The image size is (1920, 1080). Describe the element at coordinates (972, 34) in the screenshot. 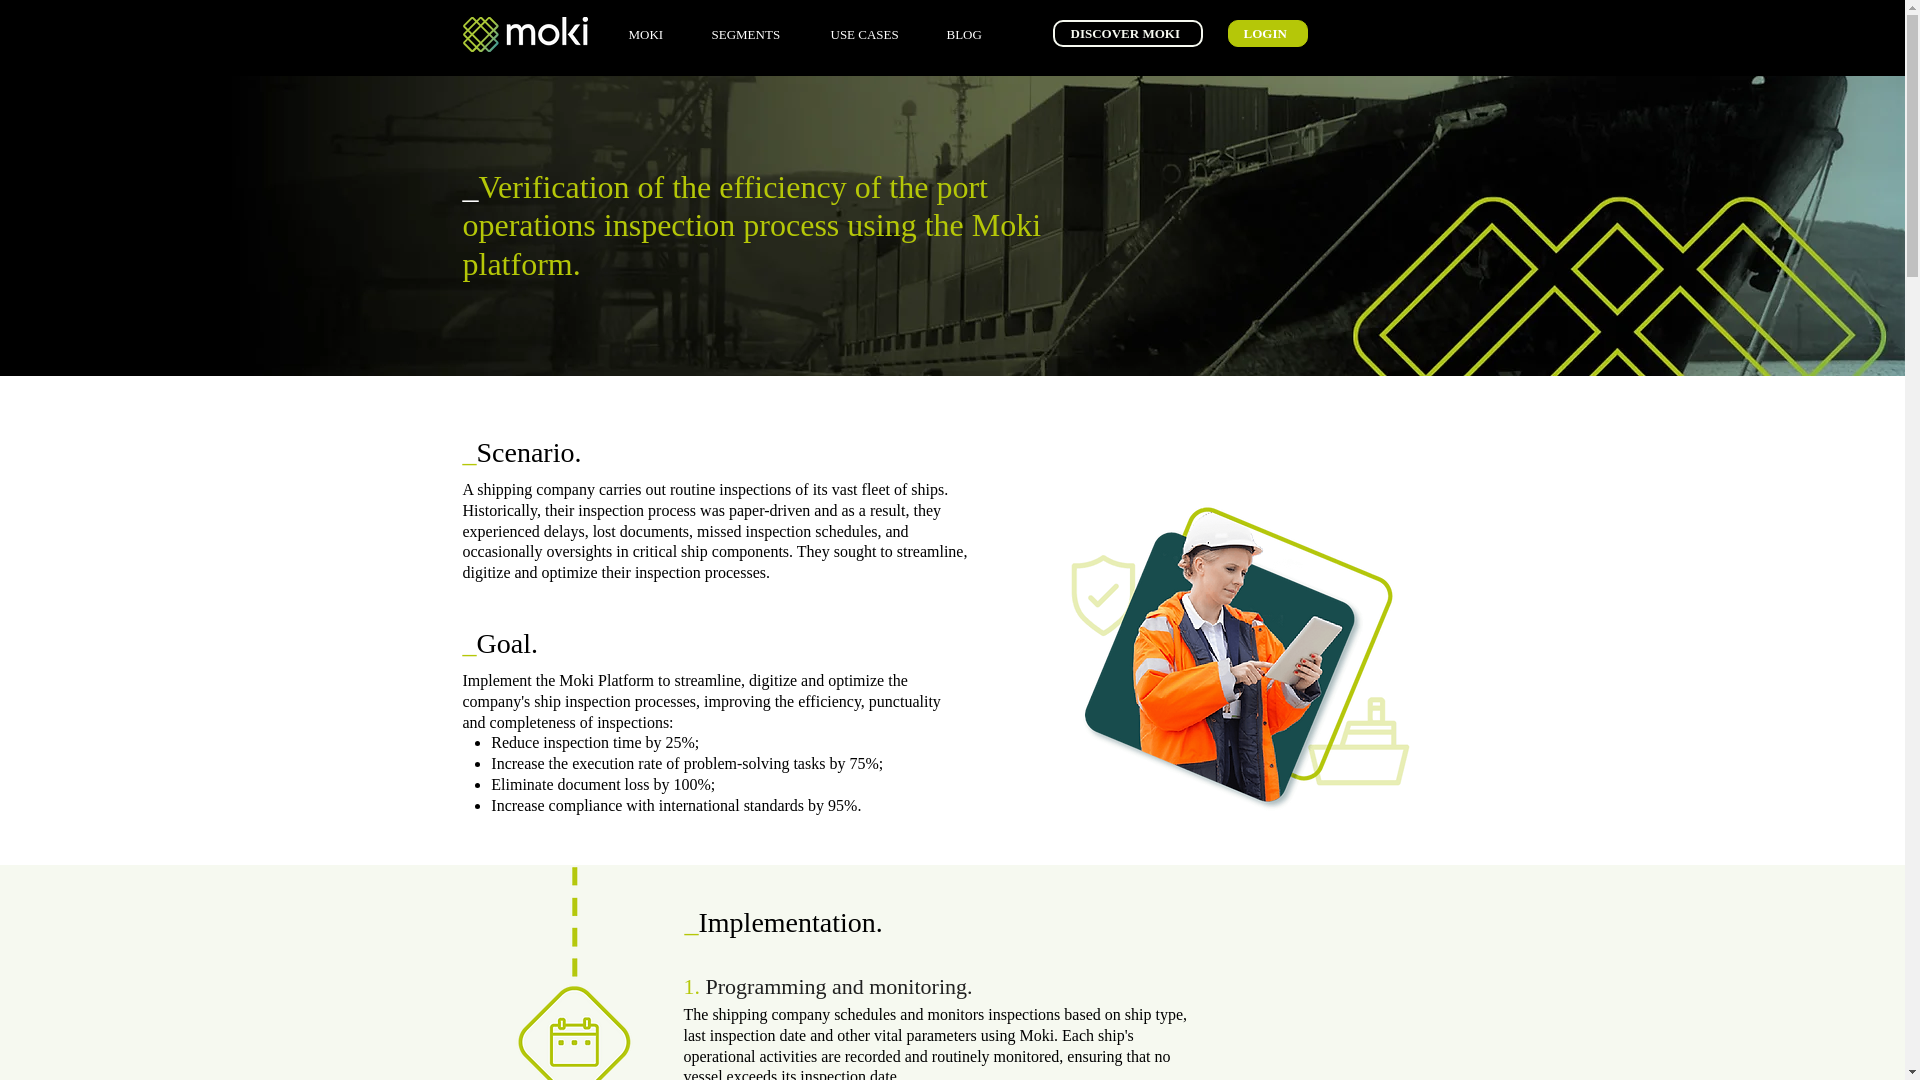

I see `BLOG` at that location.